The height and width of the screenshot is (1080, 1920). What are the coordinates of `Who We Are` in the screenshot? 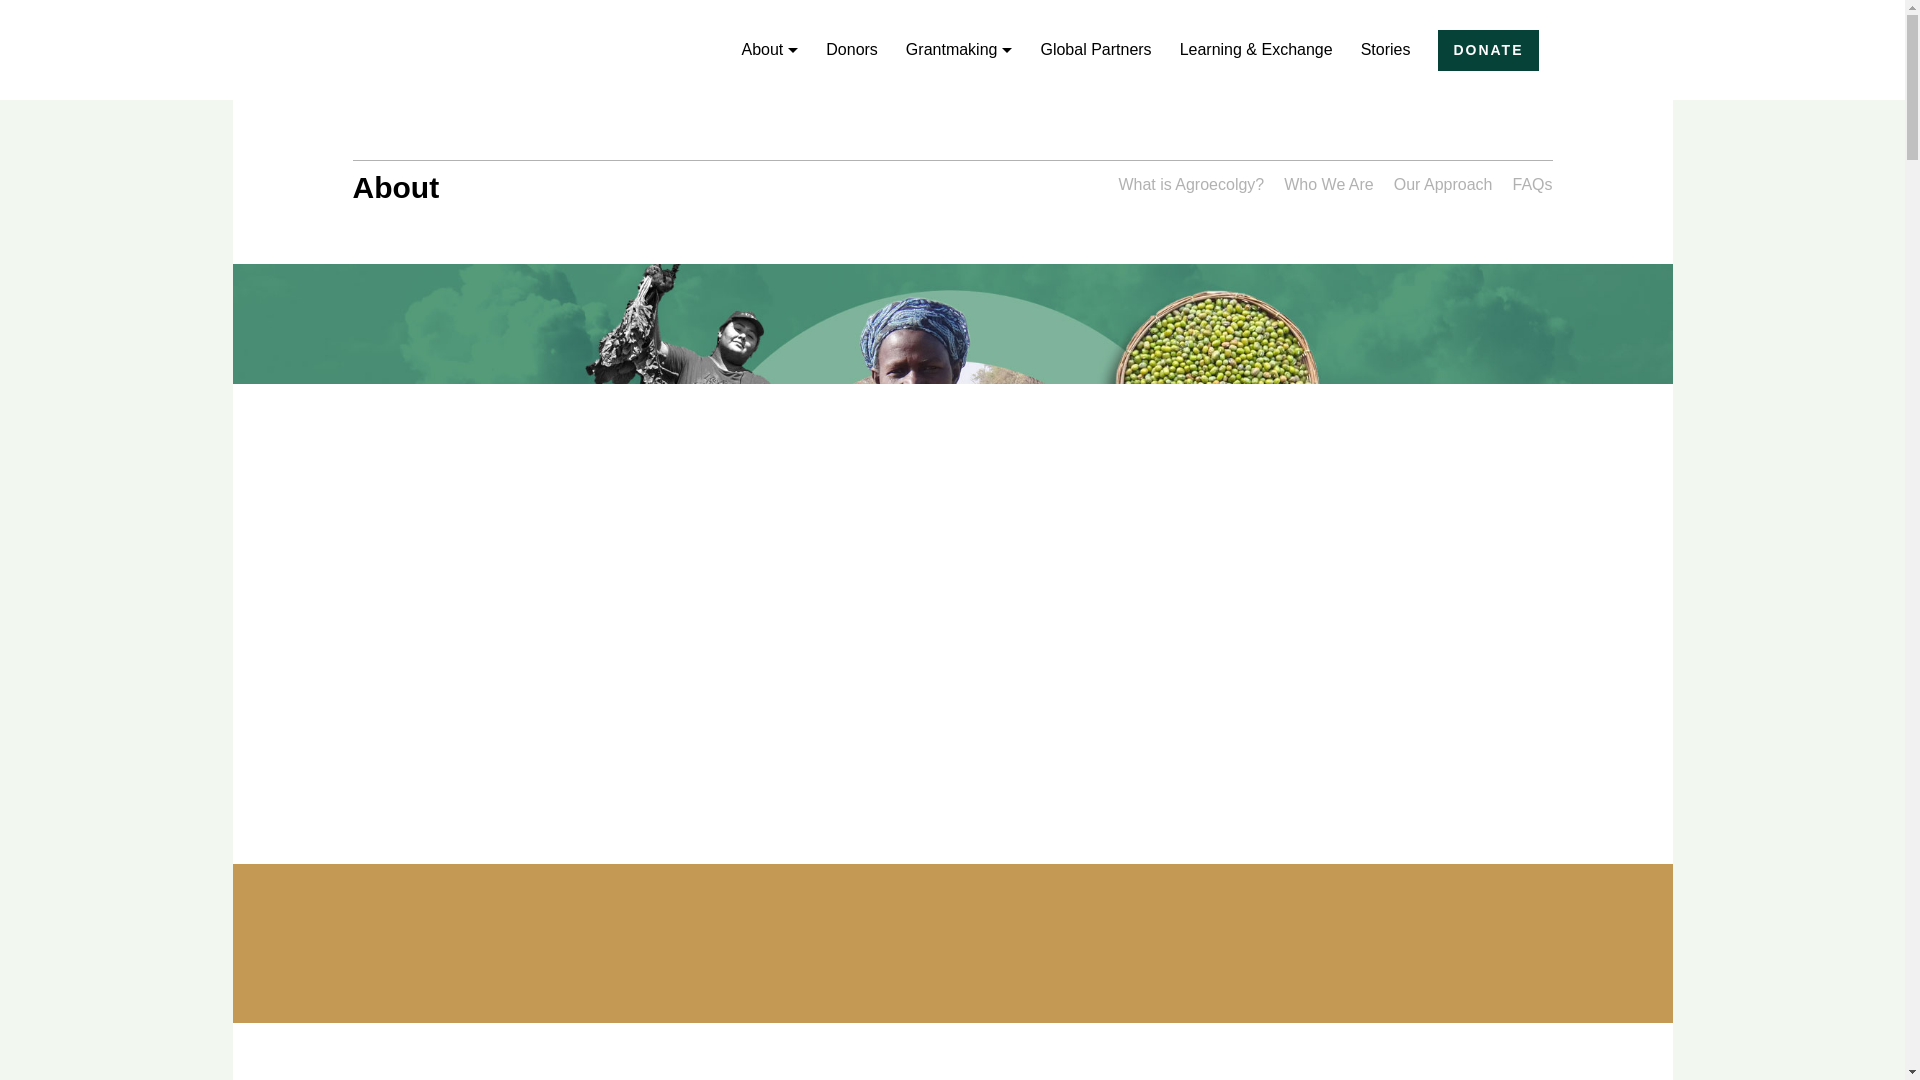 It's located at (1329, 182).